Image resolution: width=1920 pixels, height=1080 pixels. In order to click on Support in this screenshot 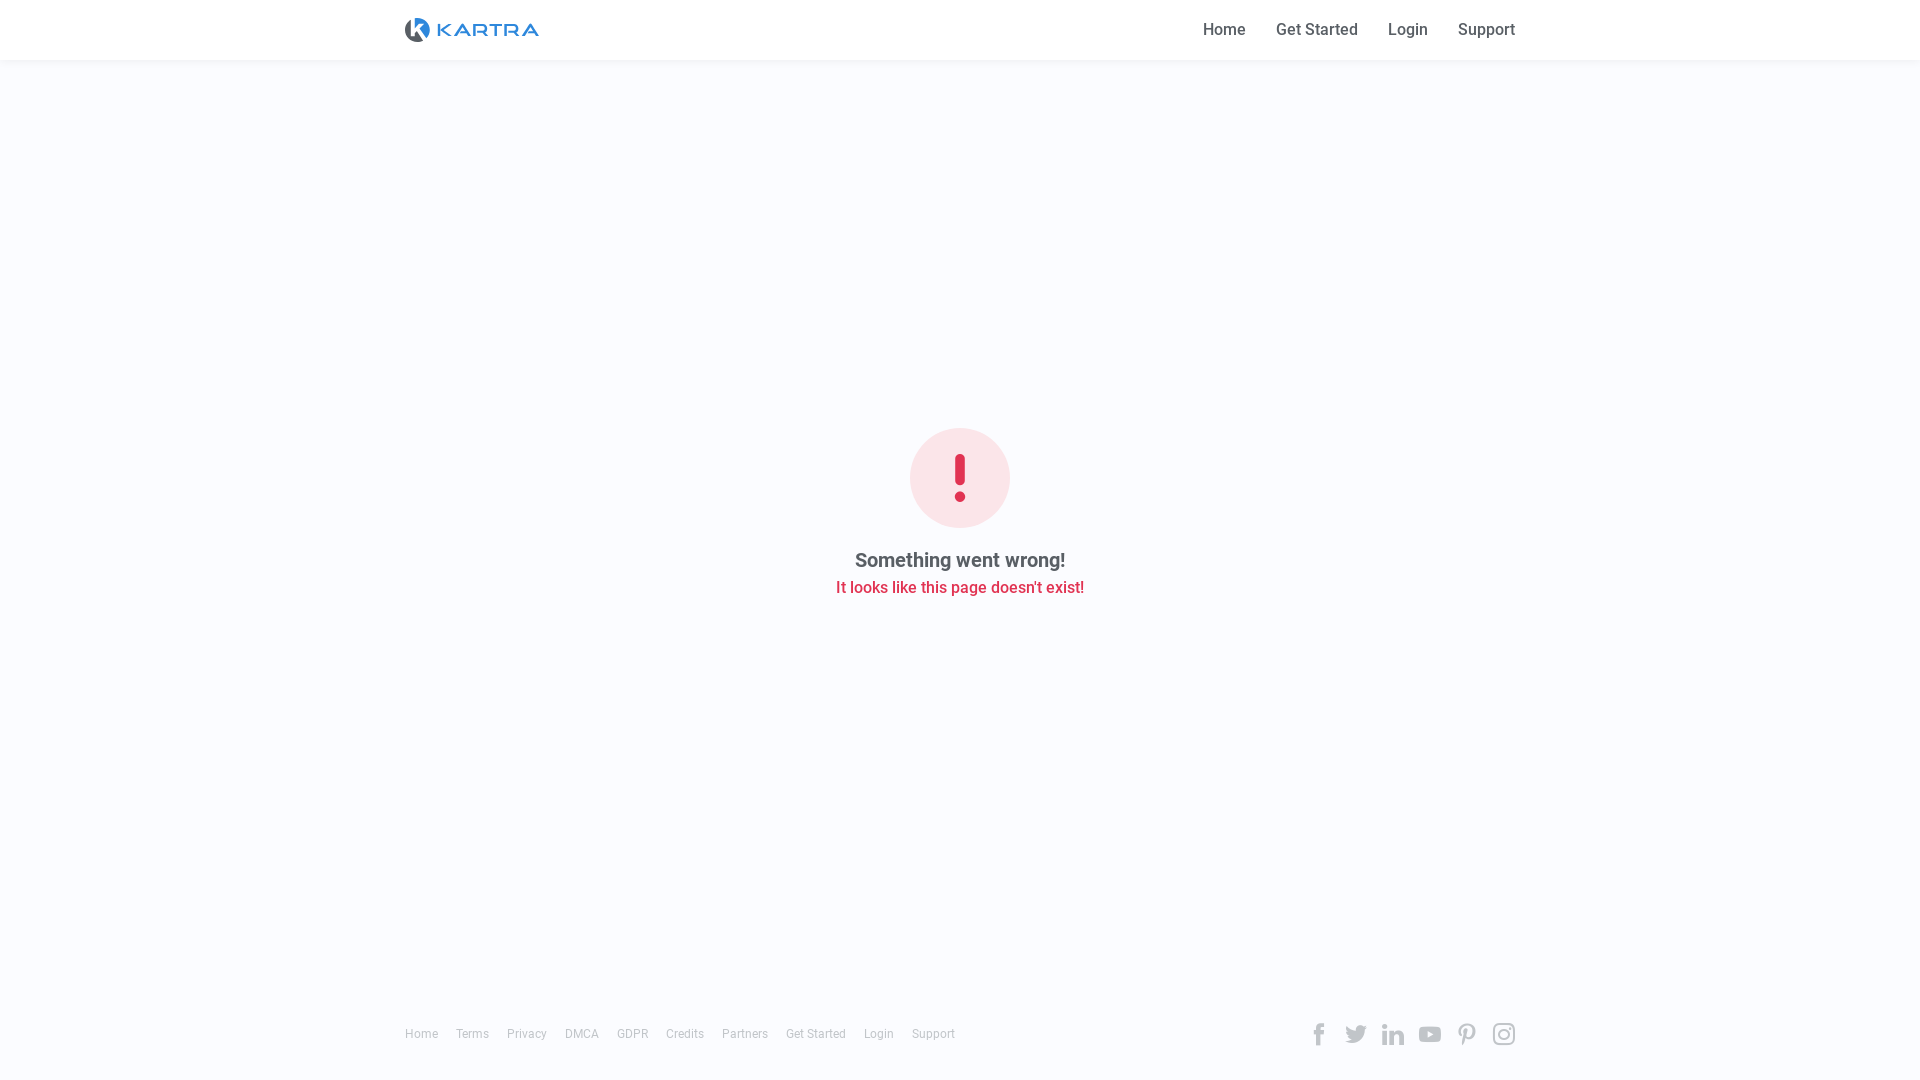, I will do `click(934, 1034)`.